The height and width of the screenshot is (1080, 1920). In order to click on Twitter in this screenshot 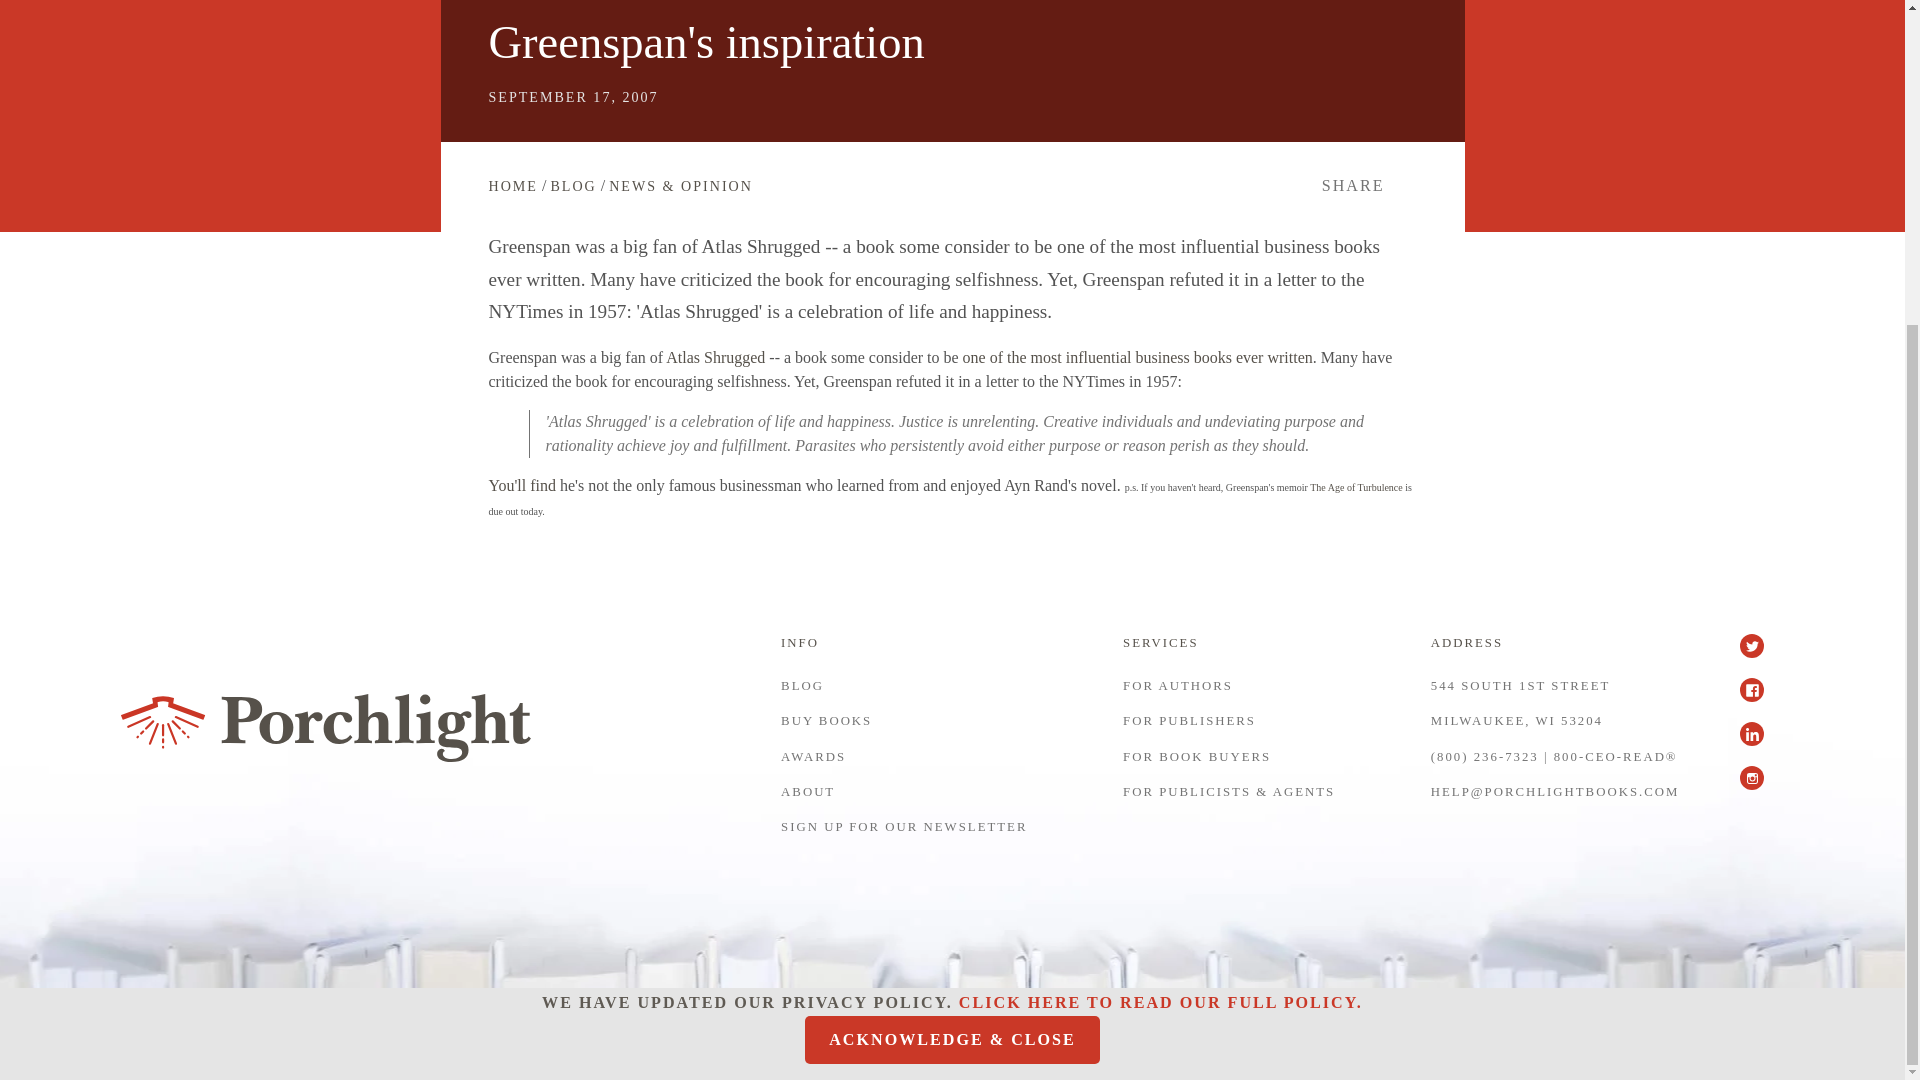, I will do `click(1761, 656)`.